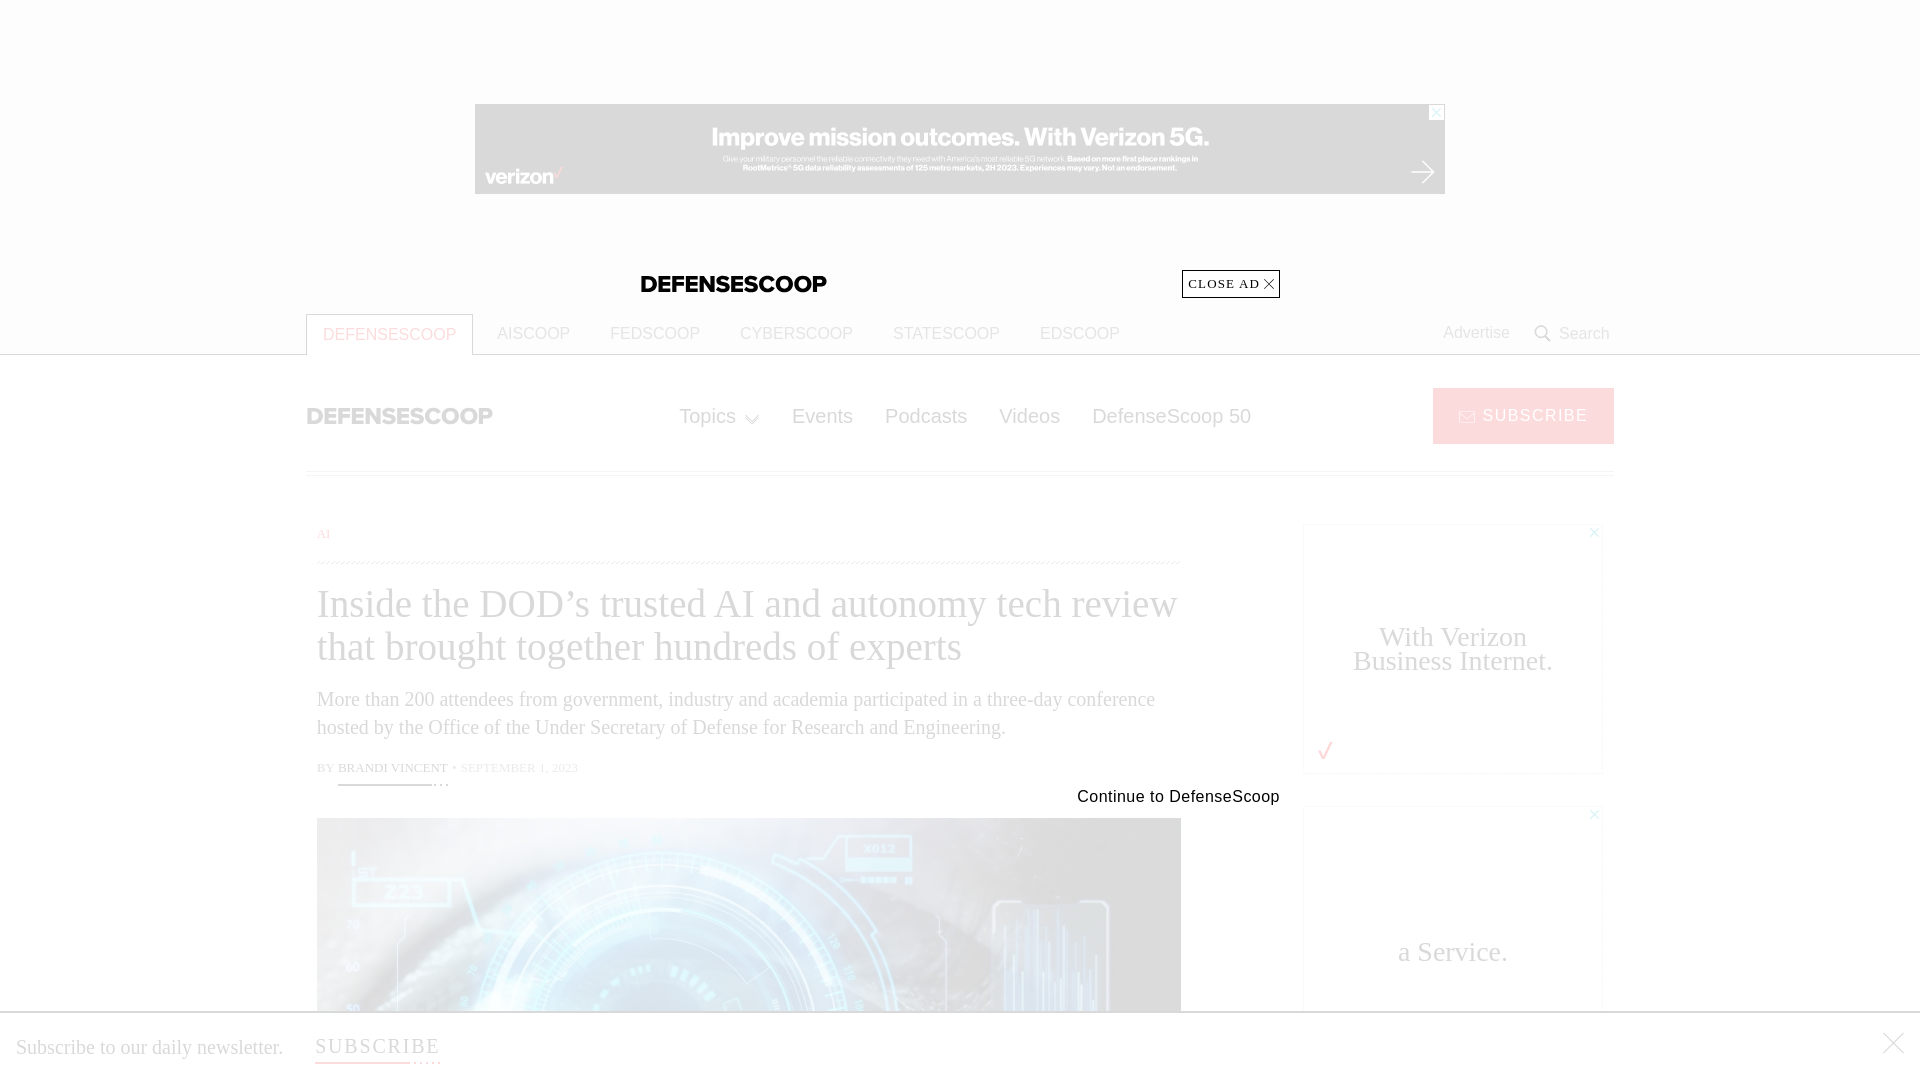 The height and width of the screenshot is (1080, 1920). I want to click on 3rd party ad content, so click(960, 148).